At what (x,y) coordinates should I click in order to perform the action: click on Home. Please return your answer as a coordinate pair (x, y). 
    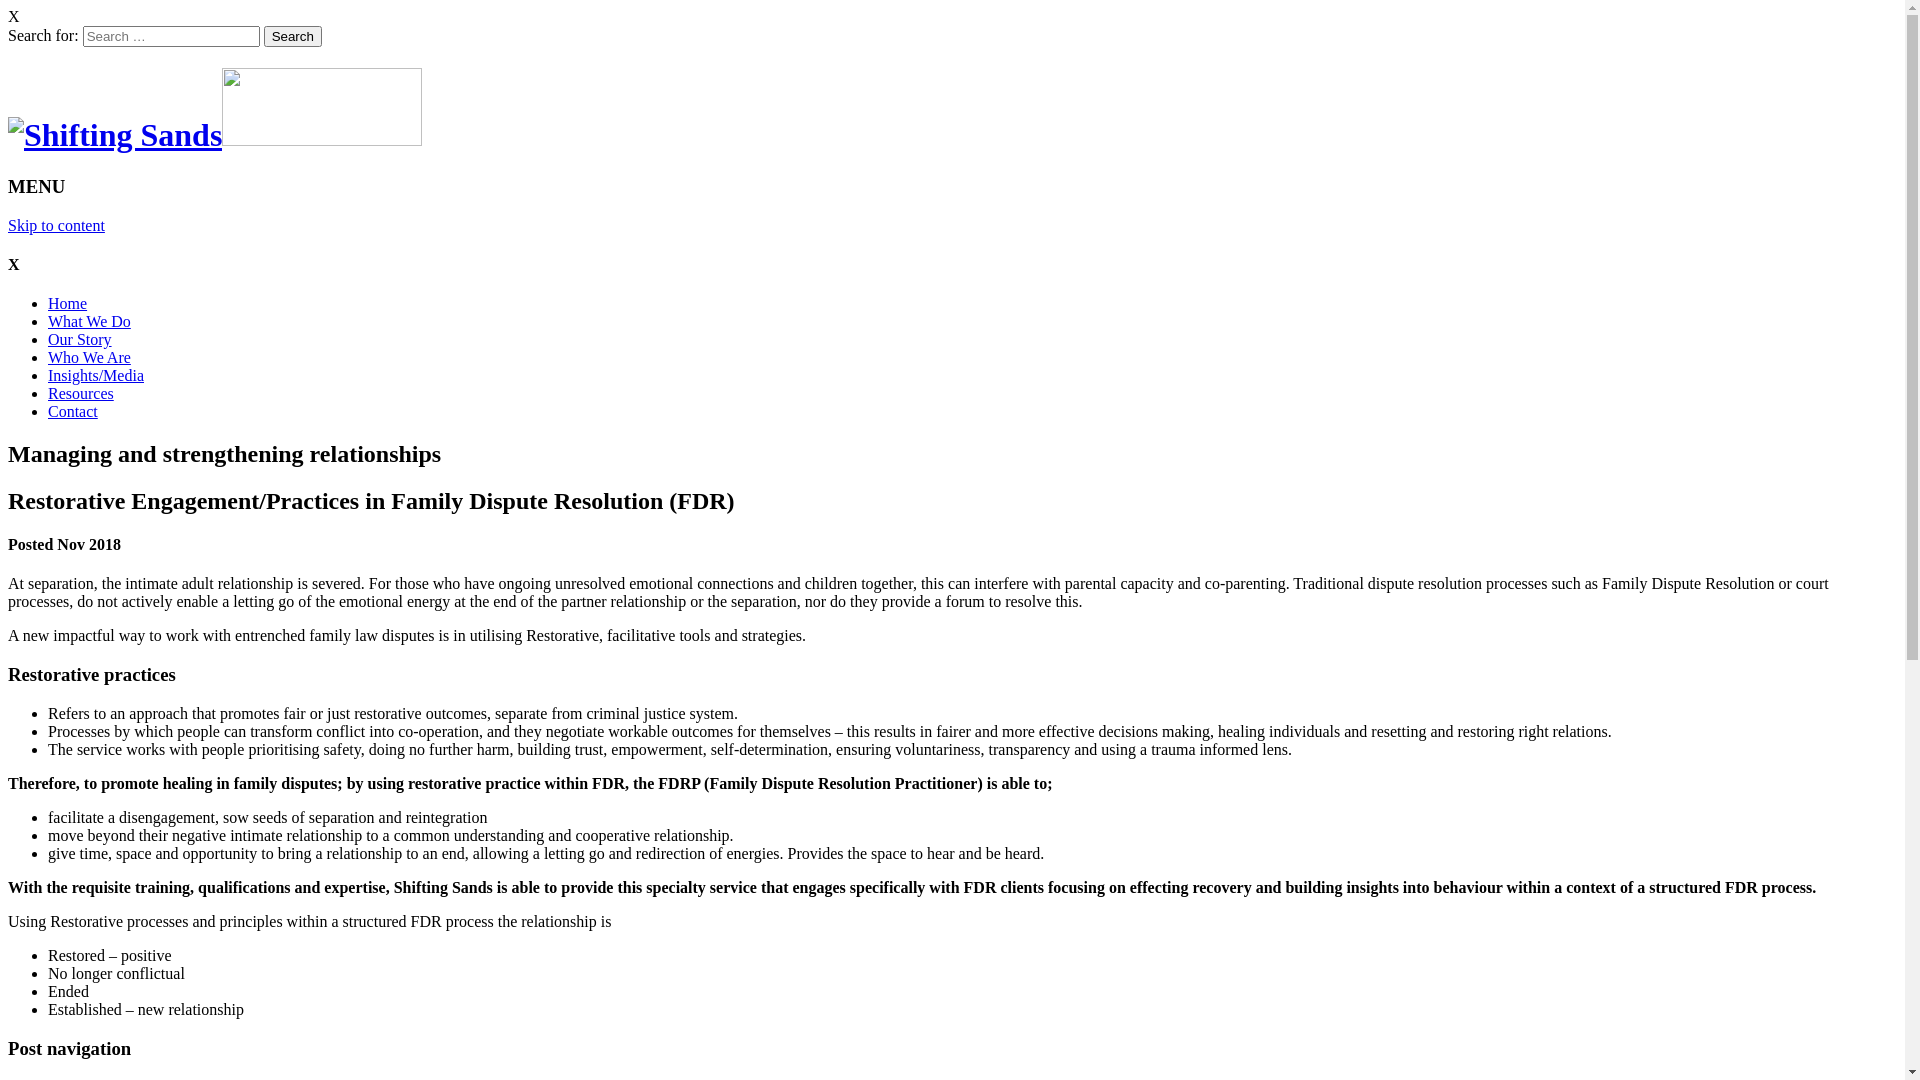
    Looking at the image, I should click on (68, 303).